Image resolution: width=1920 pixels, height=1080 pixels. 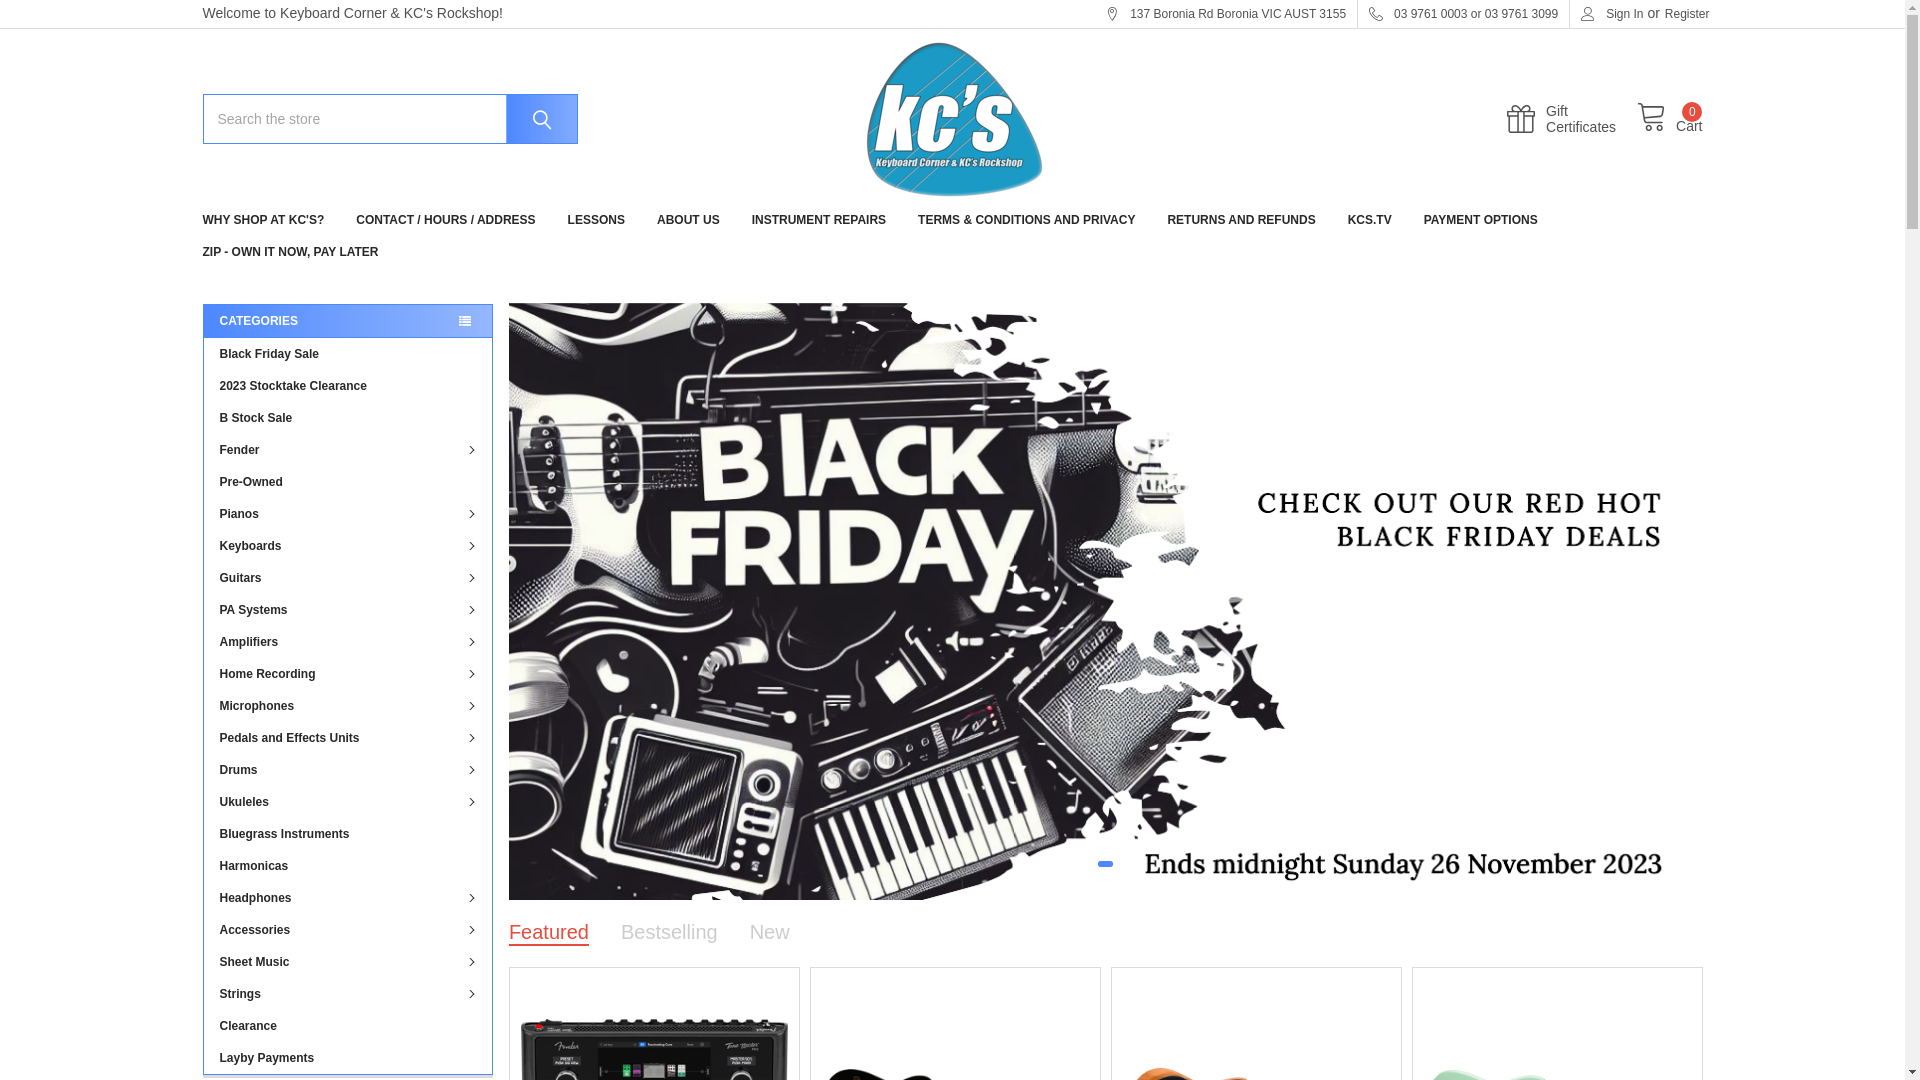 I want to click on CONTACT / HOURS / ADDRESS, so click(x=446, y=220).